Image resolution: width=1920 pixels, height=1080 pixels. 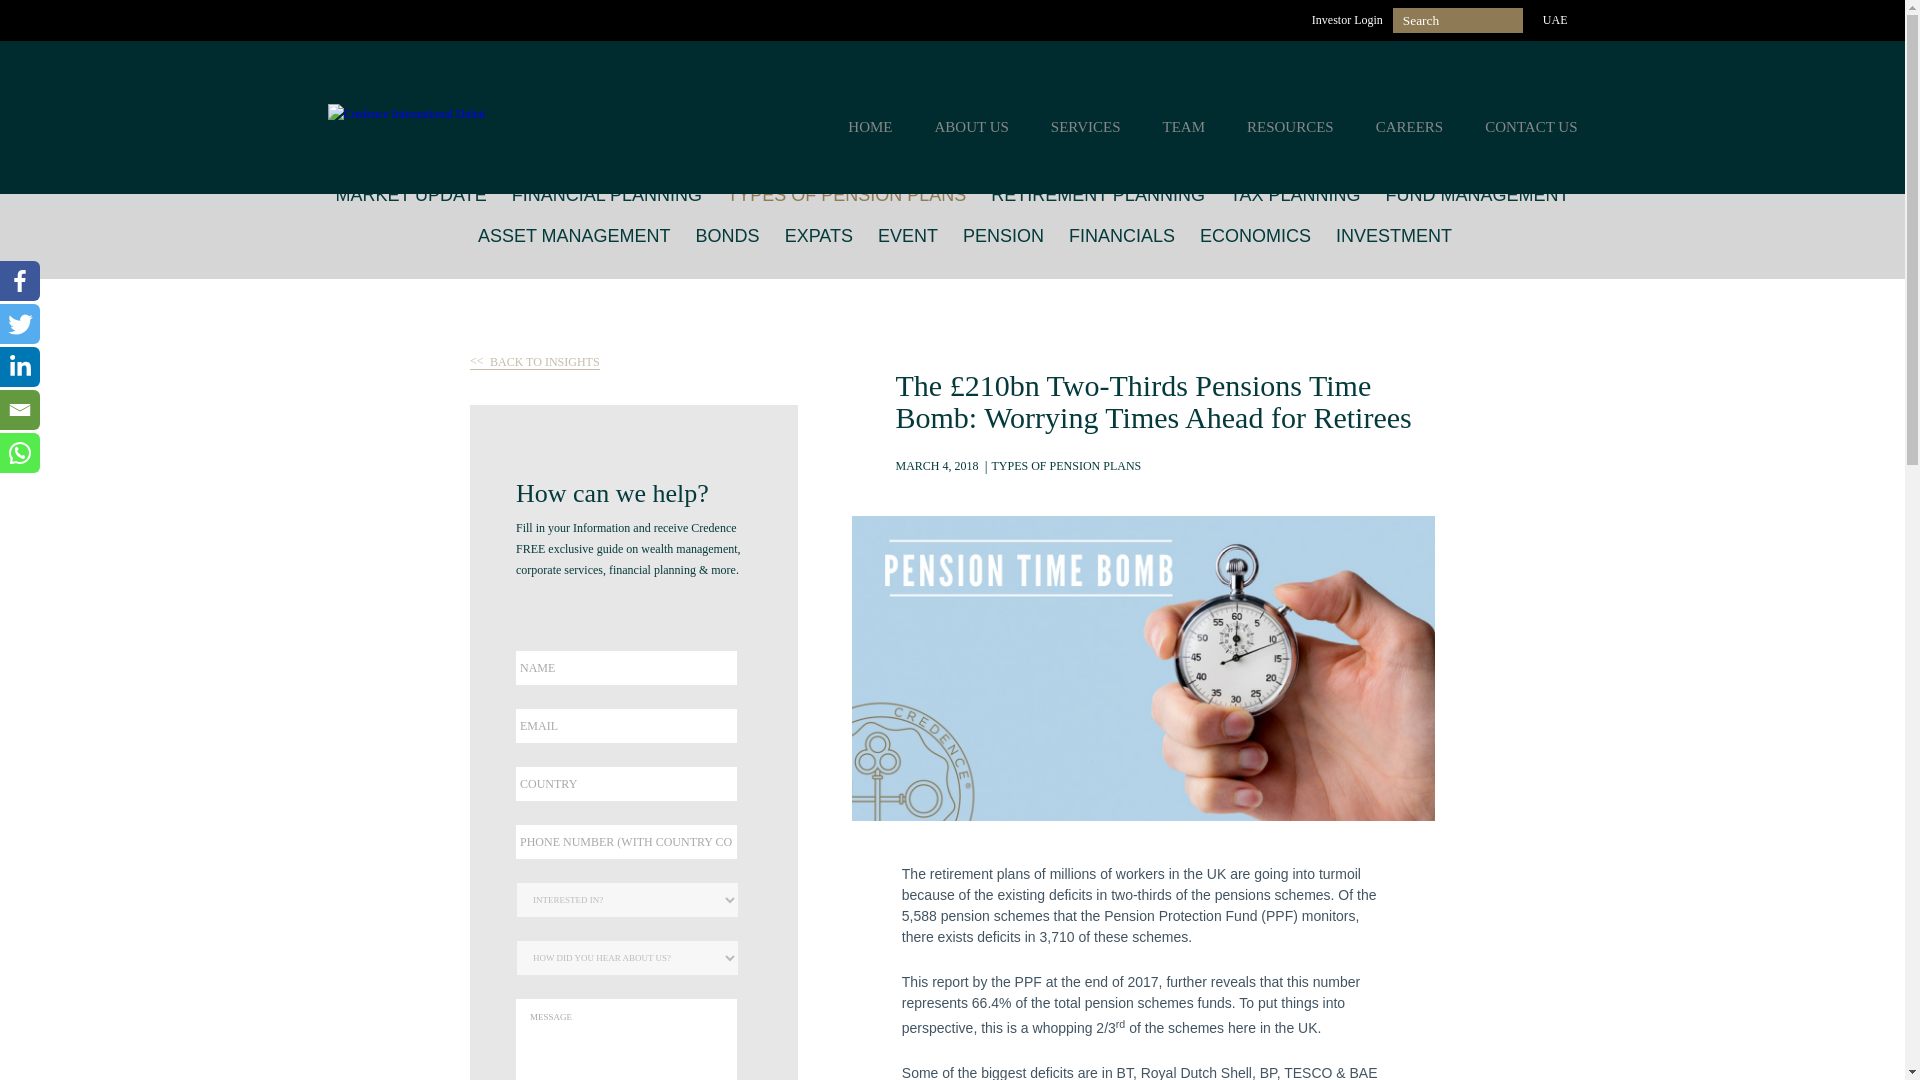 I want to click on PENSION, so click(x=1004, y=234).